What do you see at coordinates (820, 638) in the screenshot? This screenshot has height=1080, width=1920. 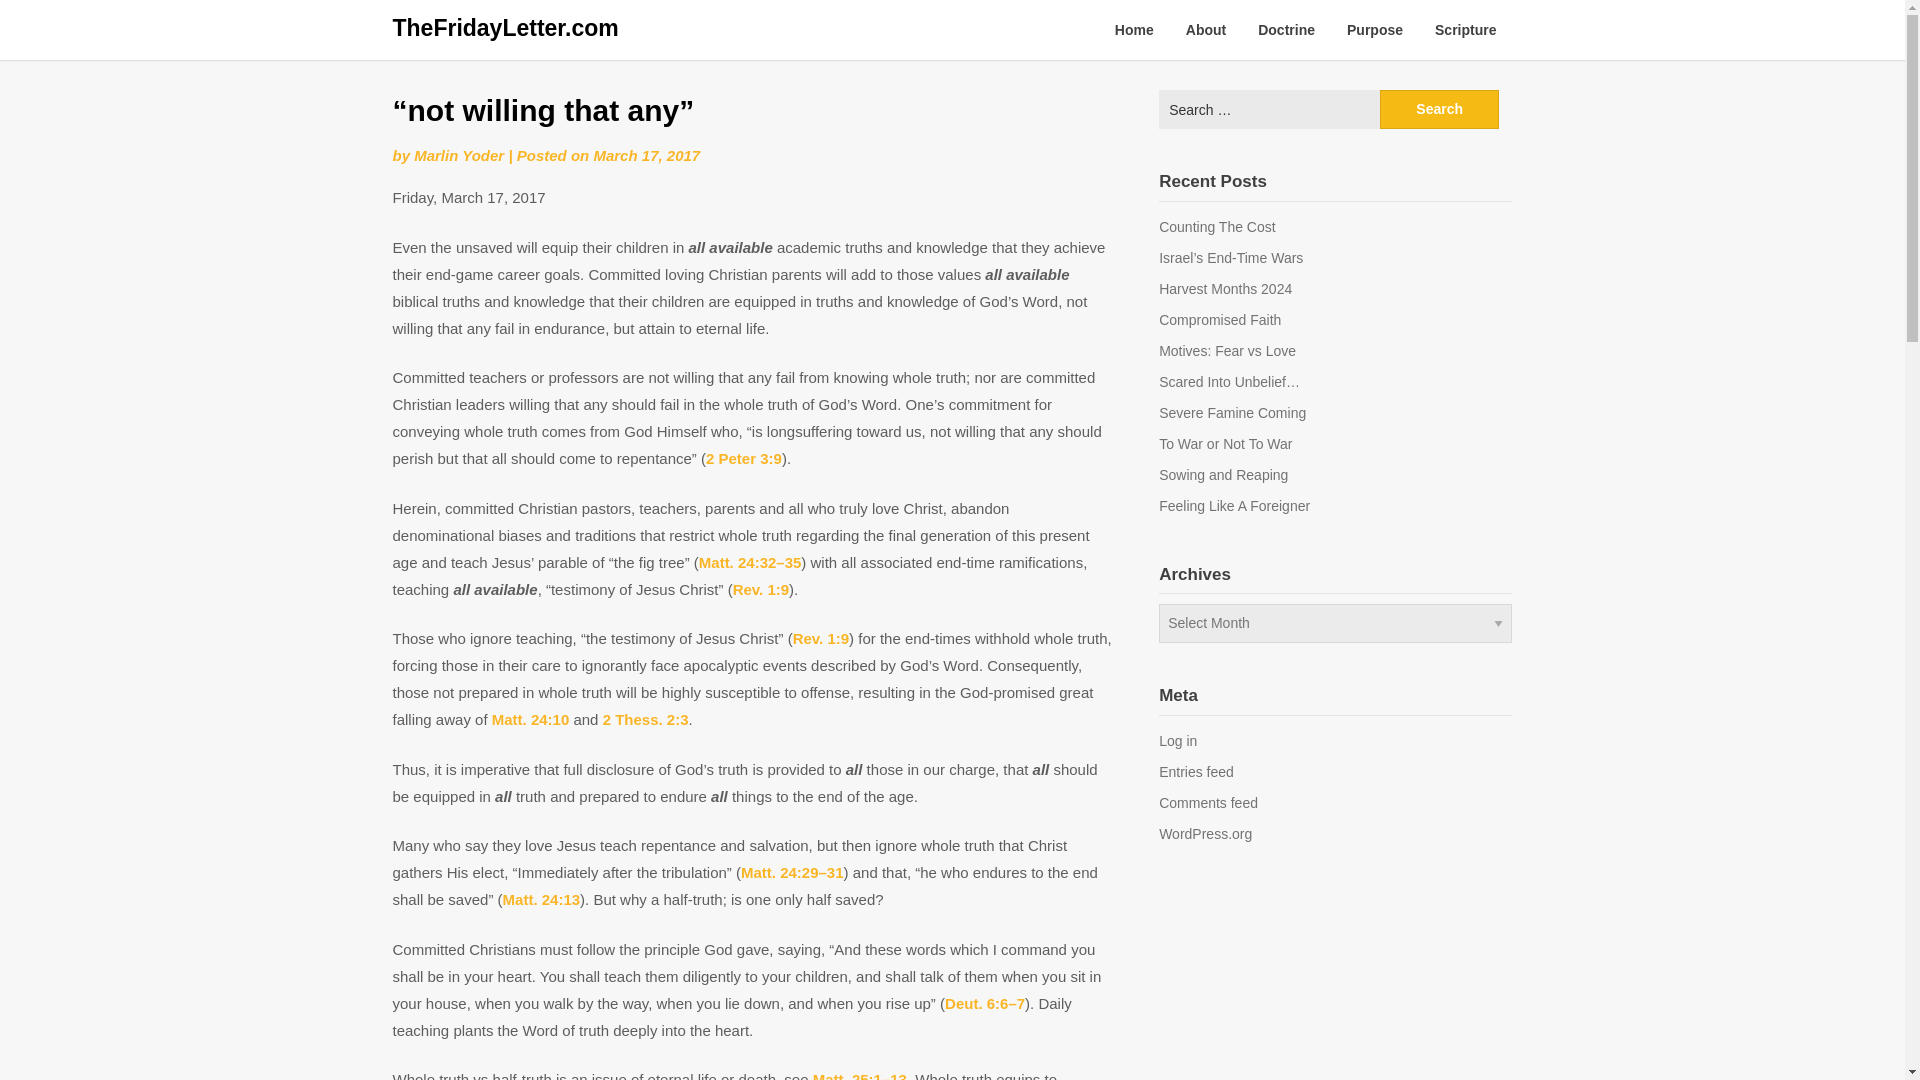 I see `Rev. 1:9` at bounding box center [820, 638].